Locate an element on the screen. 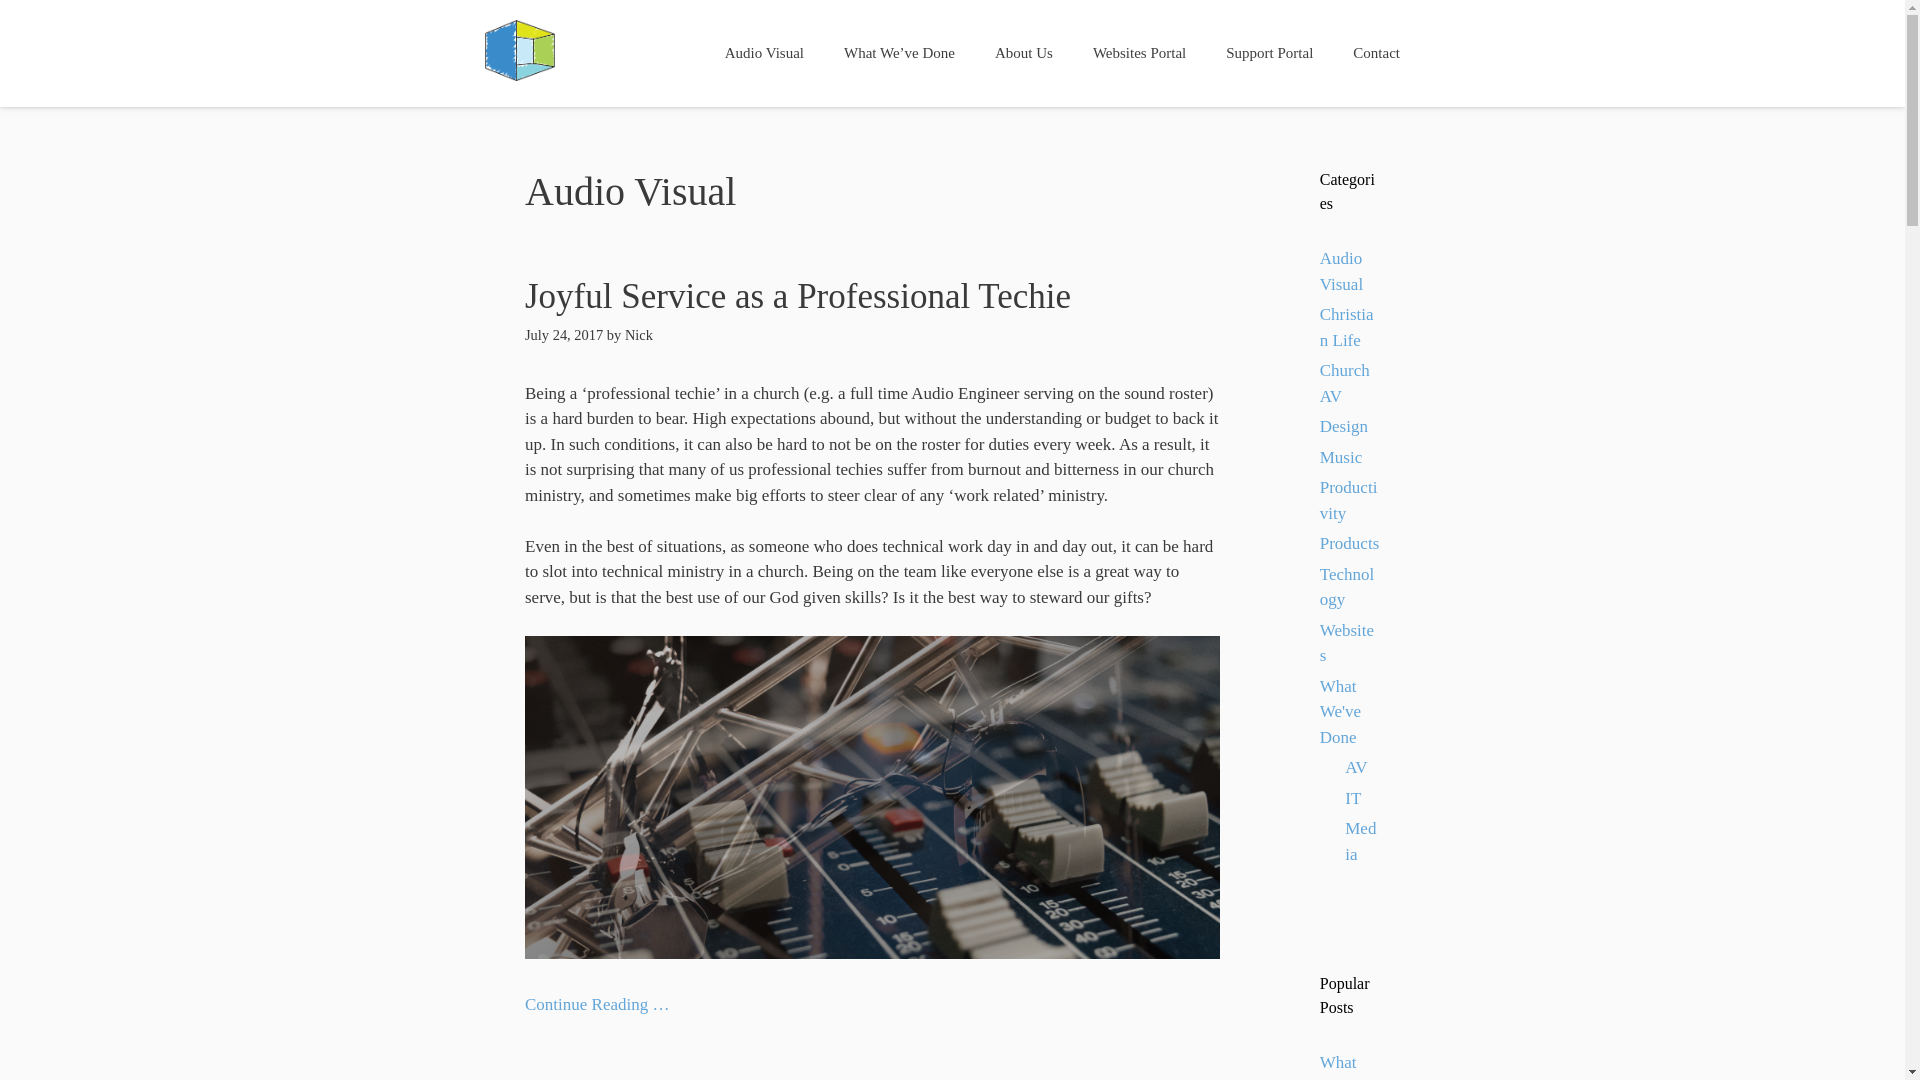  View all posts by Nick is located at coordinates (638, 335).